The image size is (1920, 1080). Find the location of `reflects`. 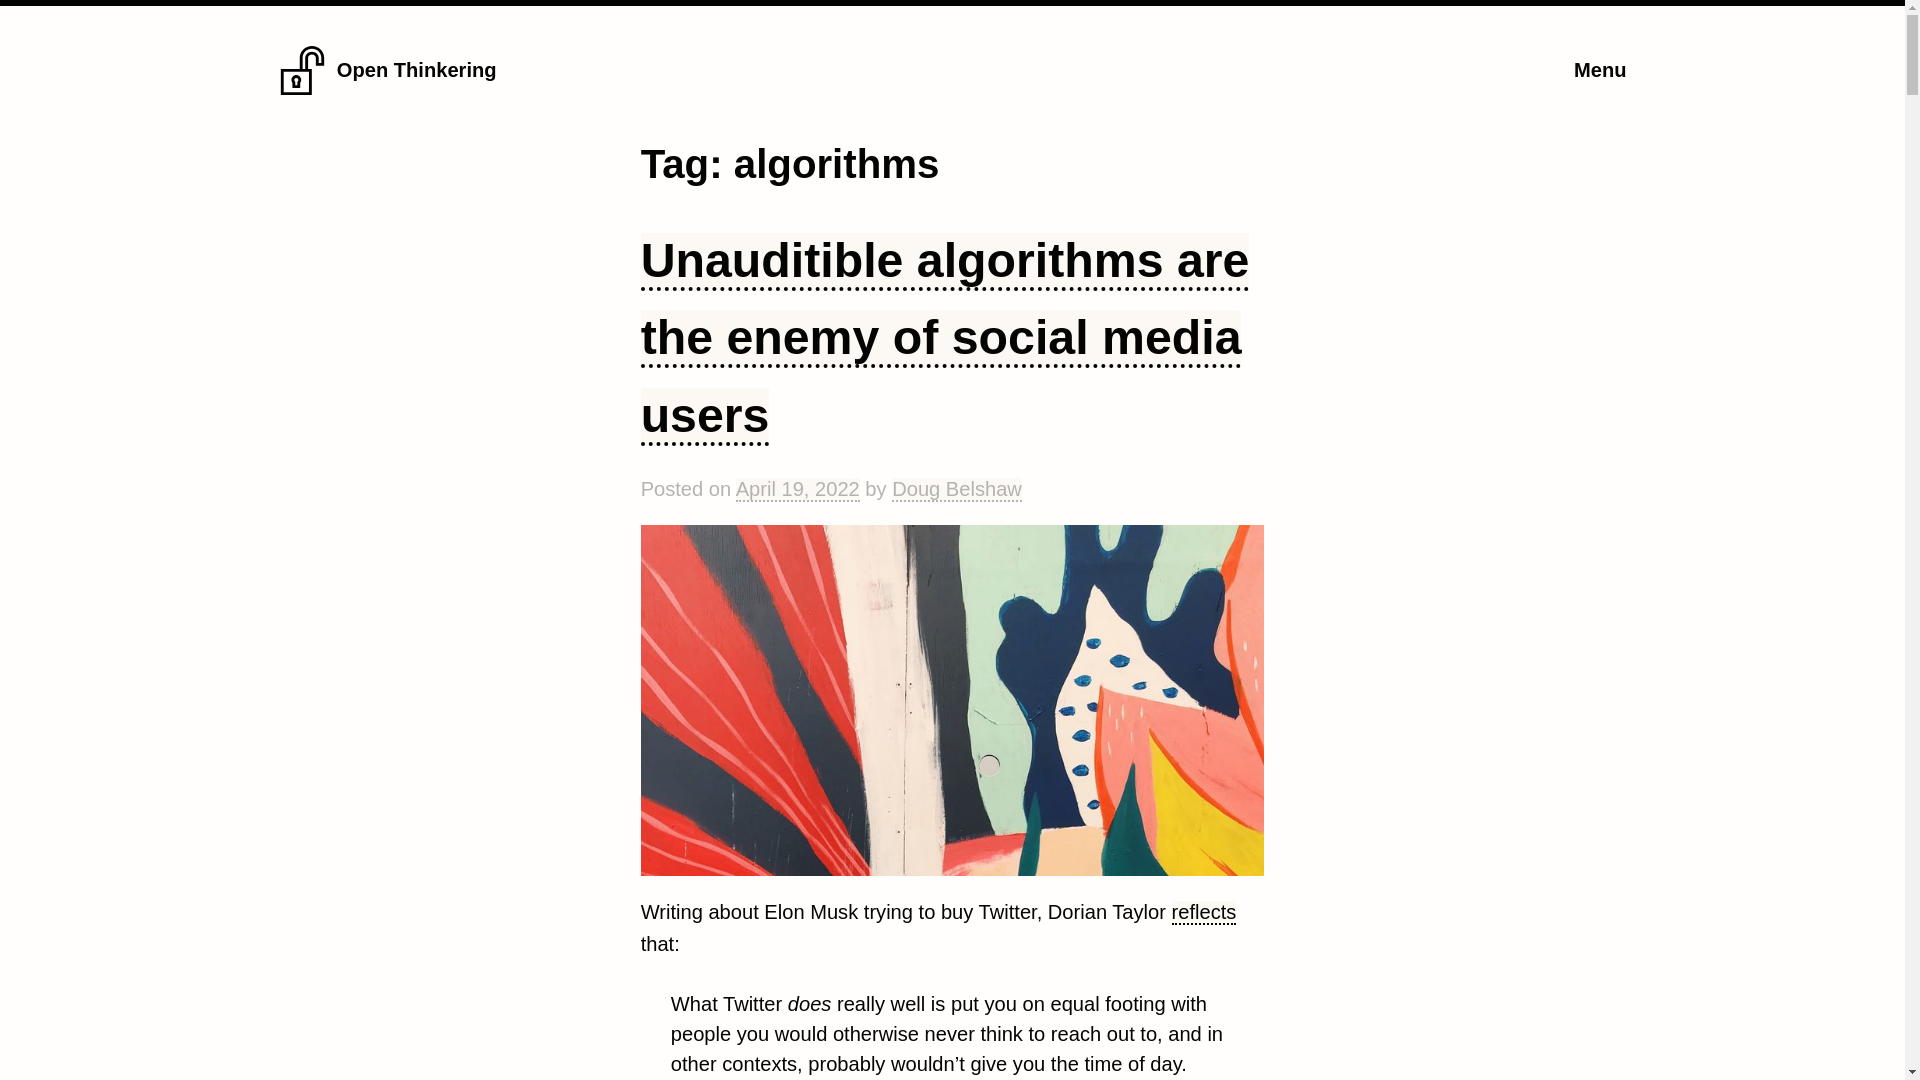

reflects is located at coordinates (1204, 912).